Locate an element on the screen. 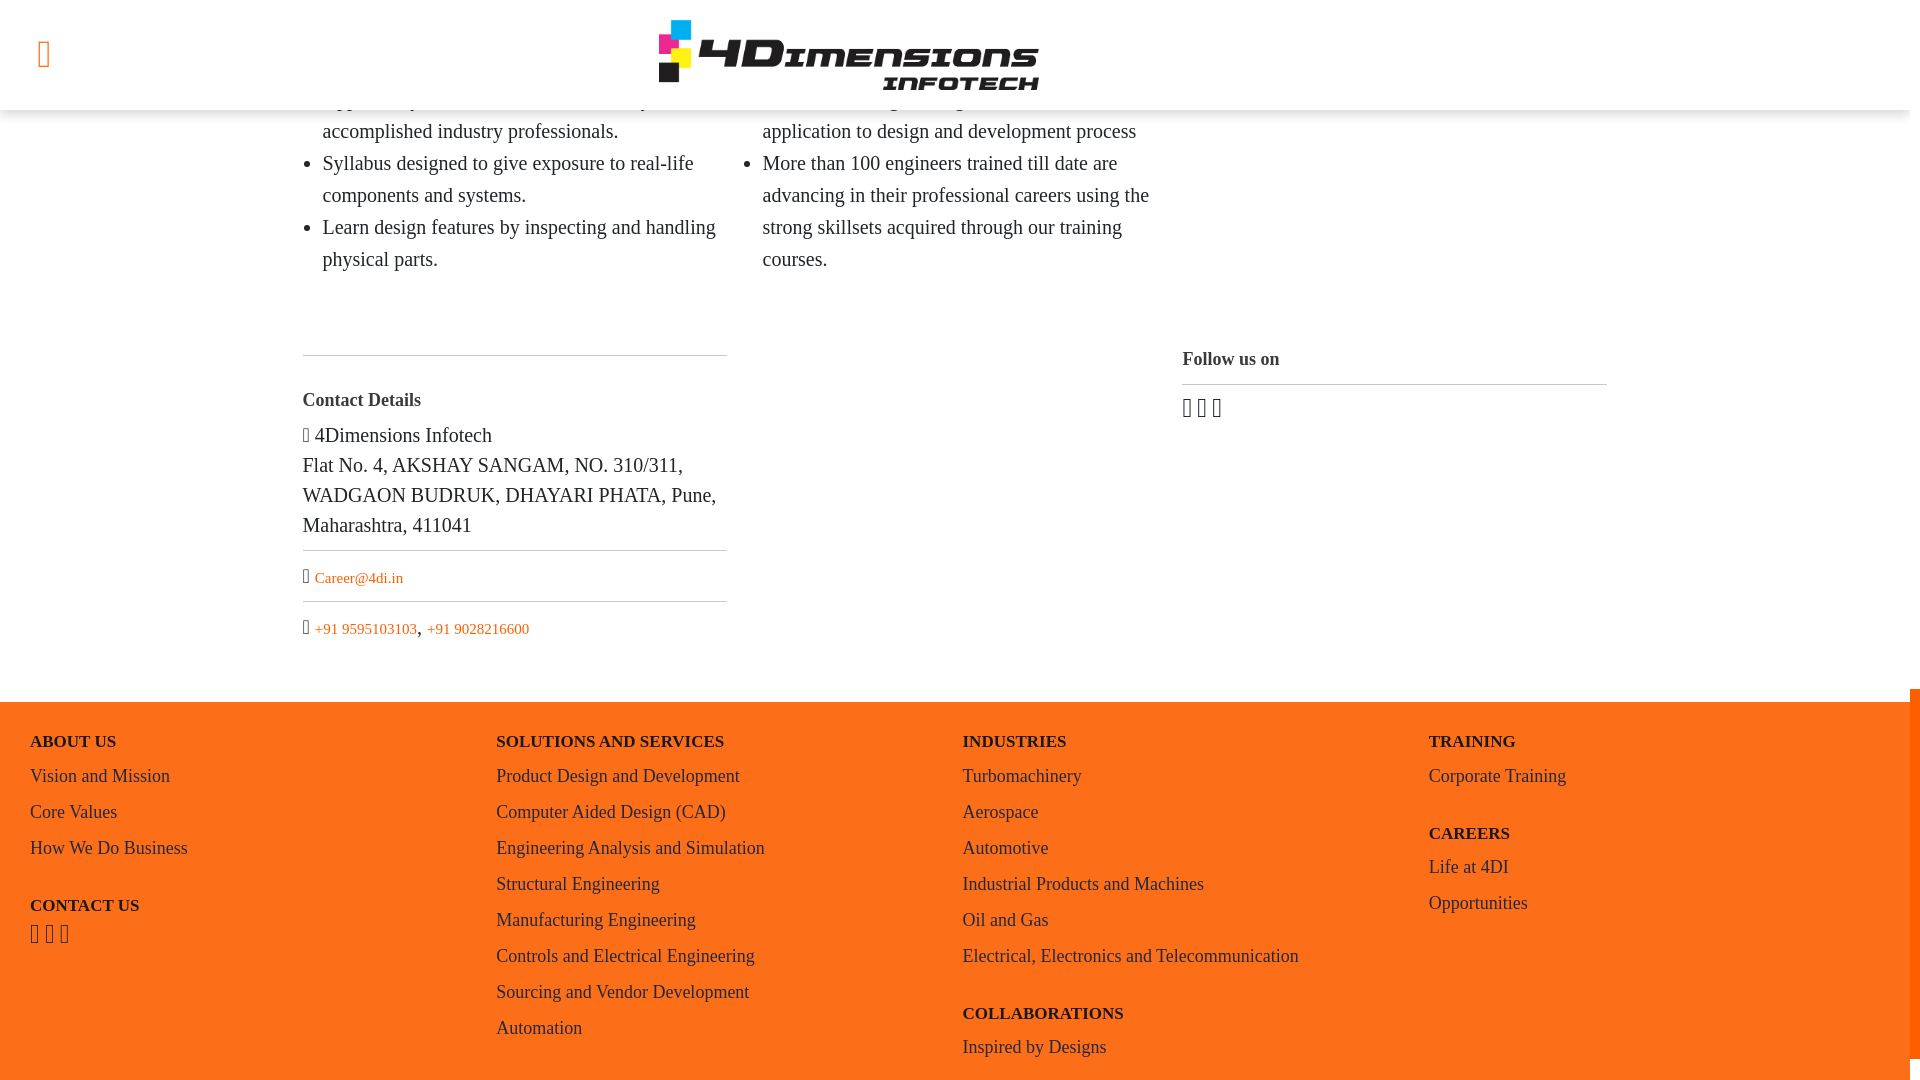 Image resolution: width=1920 pixels, height=1080 pixels. Vision and Mission is located at coordinates (256, 776).